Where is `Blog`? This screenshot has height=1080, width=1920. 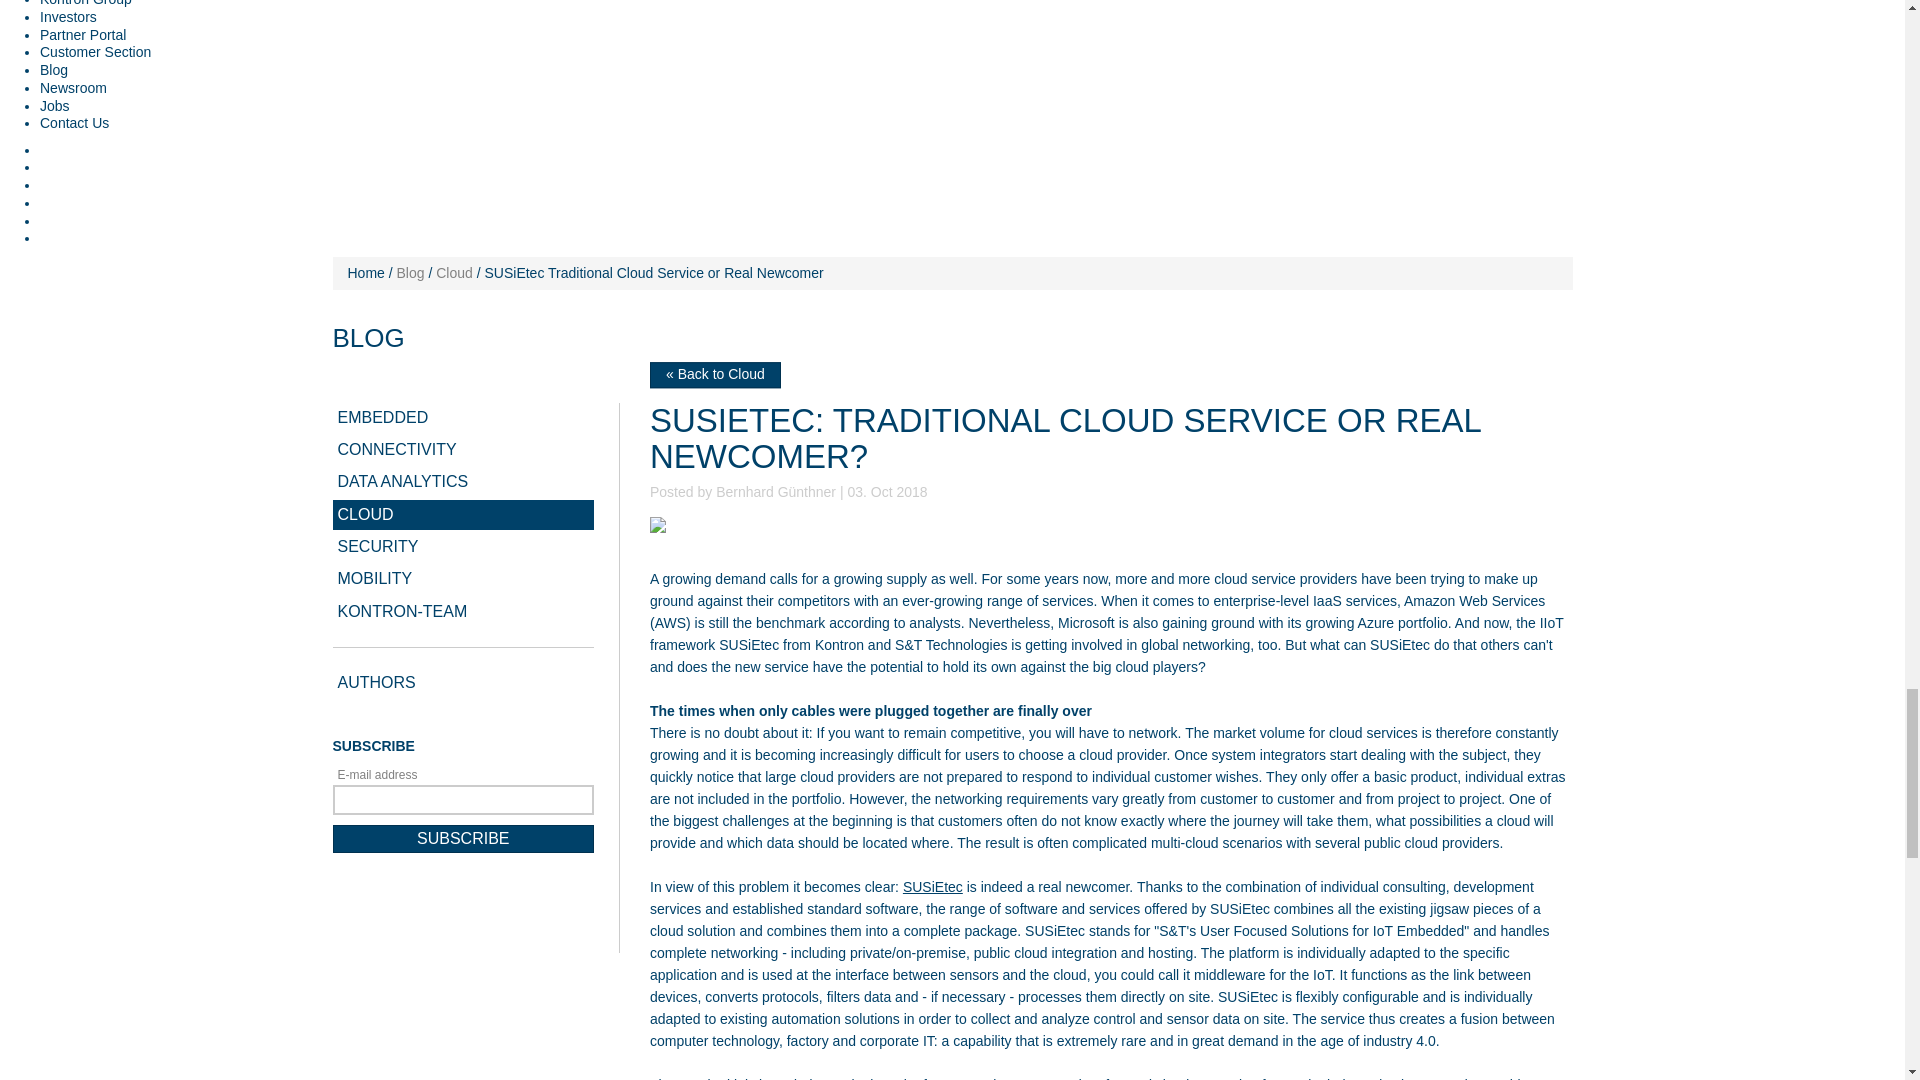
Blog is located at coordinates (410, 271).